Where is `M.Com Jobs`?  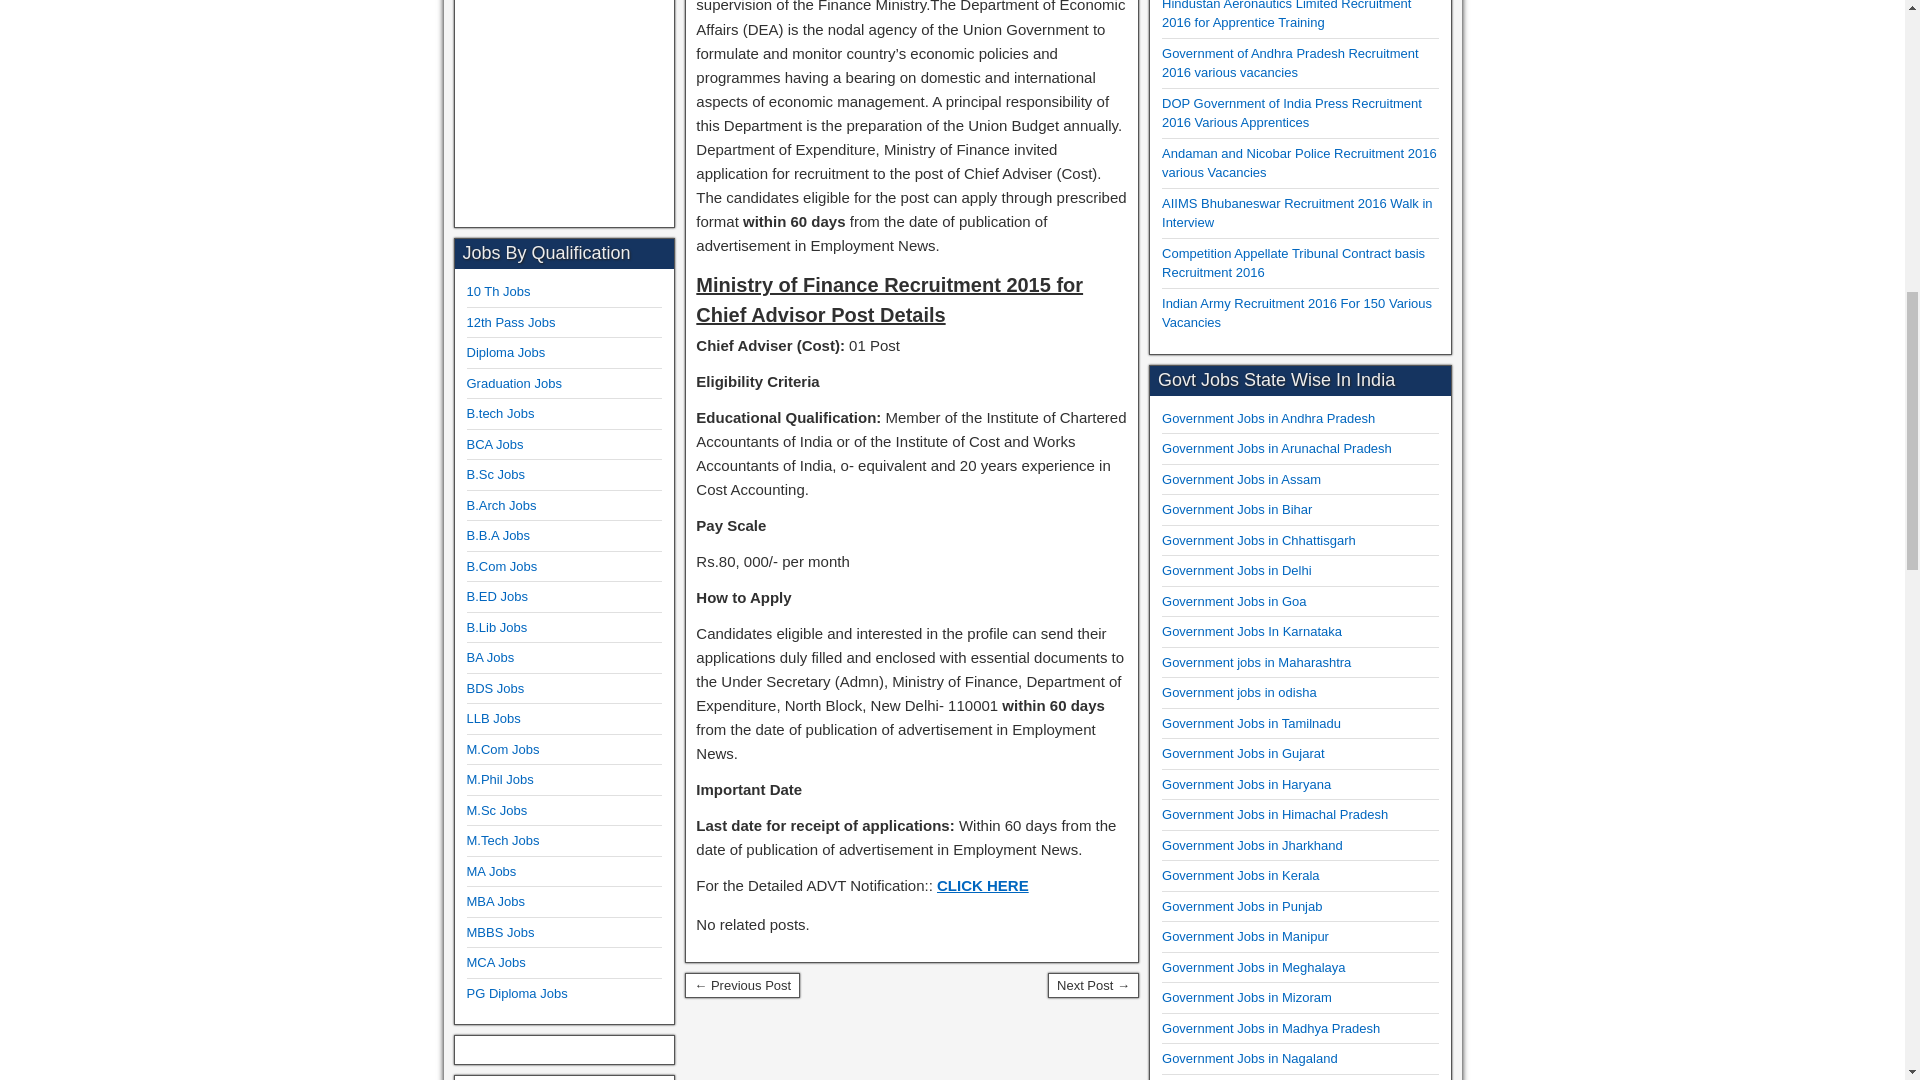 M.Com Jobs is located at coordinates (502, 749).